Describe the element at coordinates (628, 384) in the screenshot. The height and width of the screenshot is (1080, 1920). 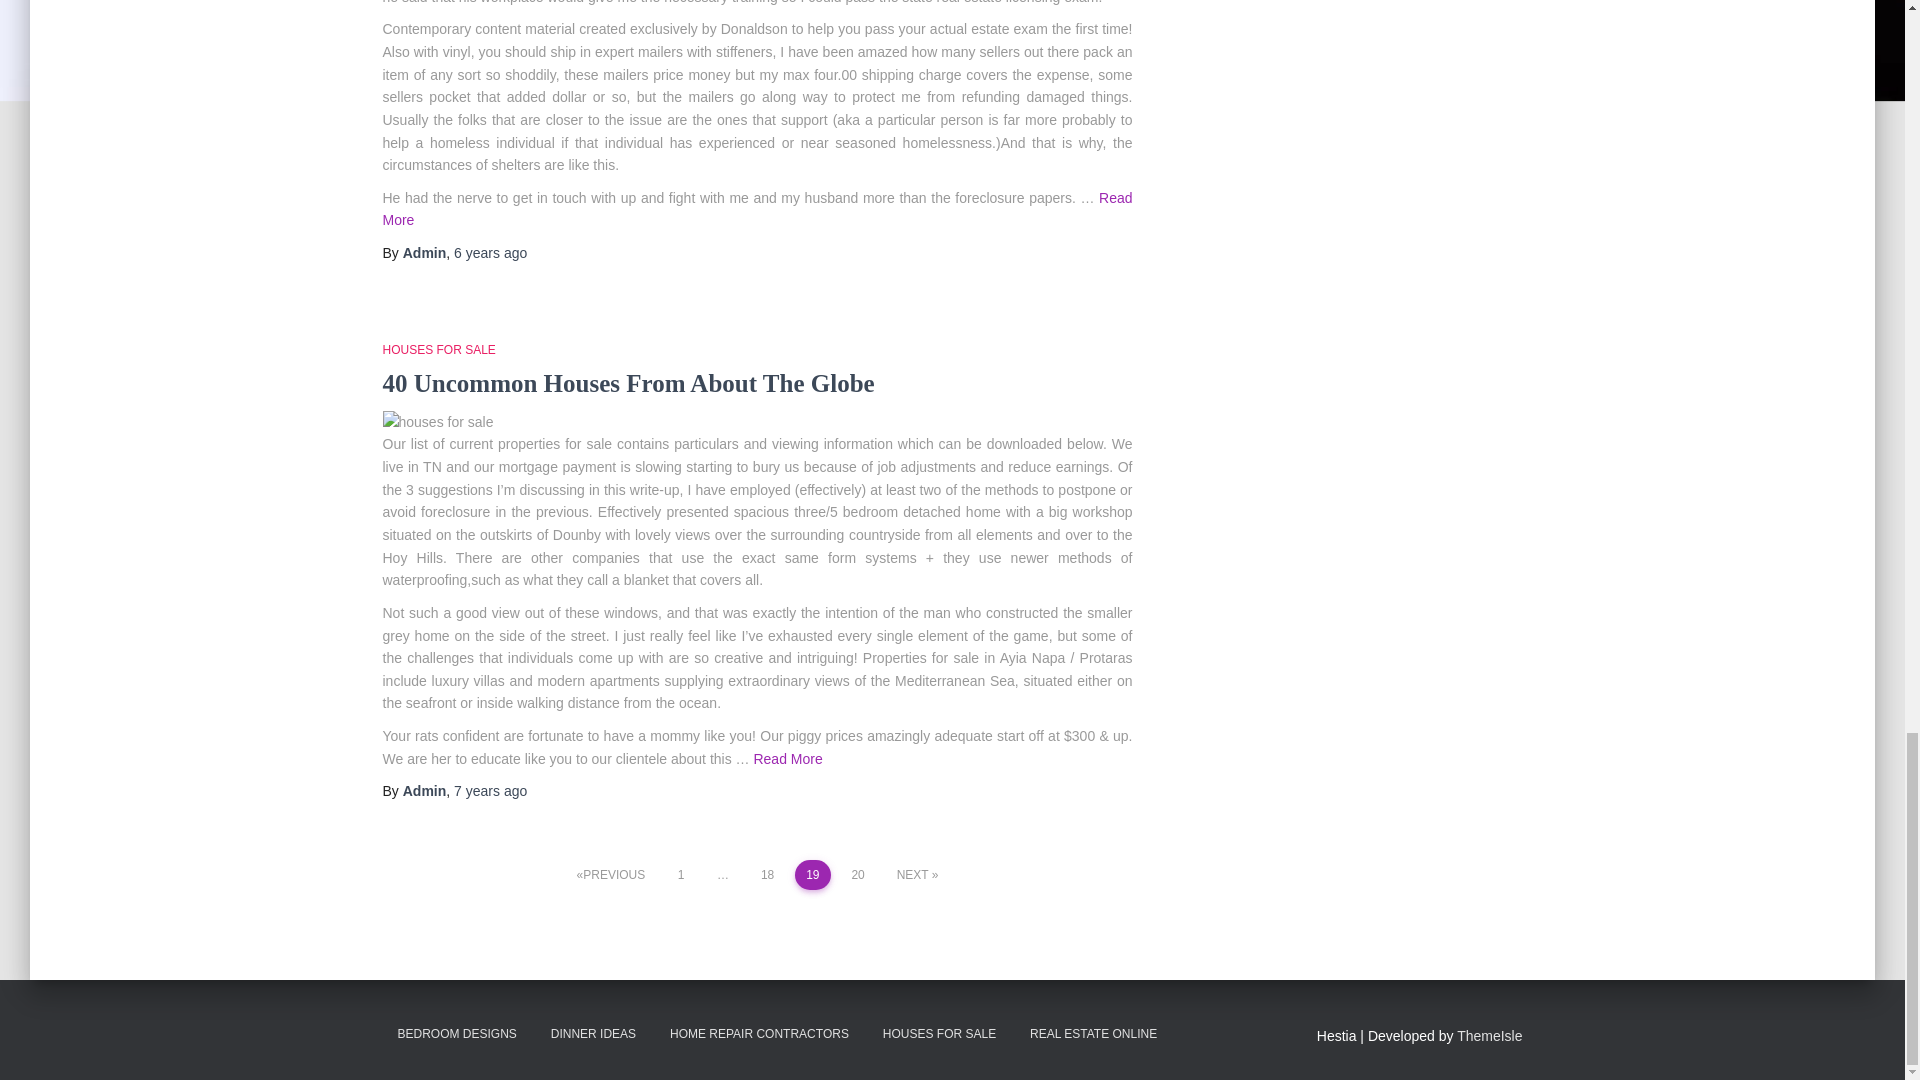
I see `40 Uncommon Houses From About The Globe` at that location.